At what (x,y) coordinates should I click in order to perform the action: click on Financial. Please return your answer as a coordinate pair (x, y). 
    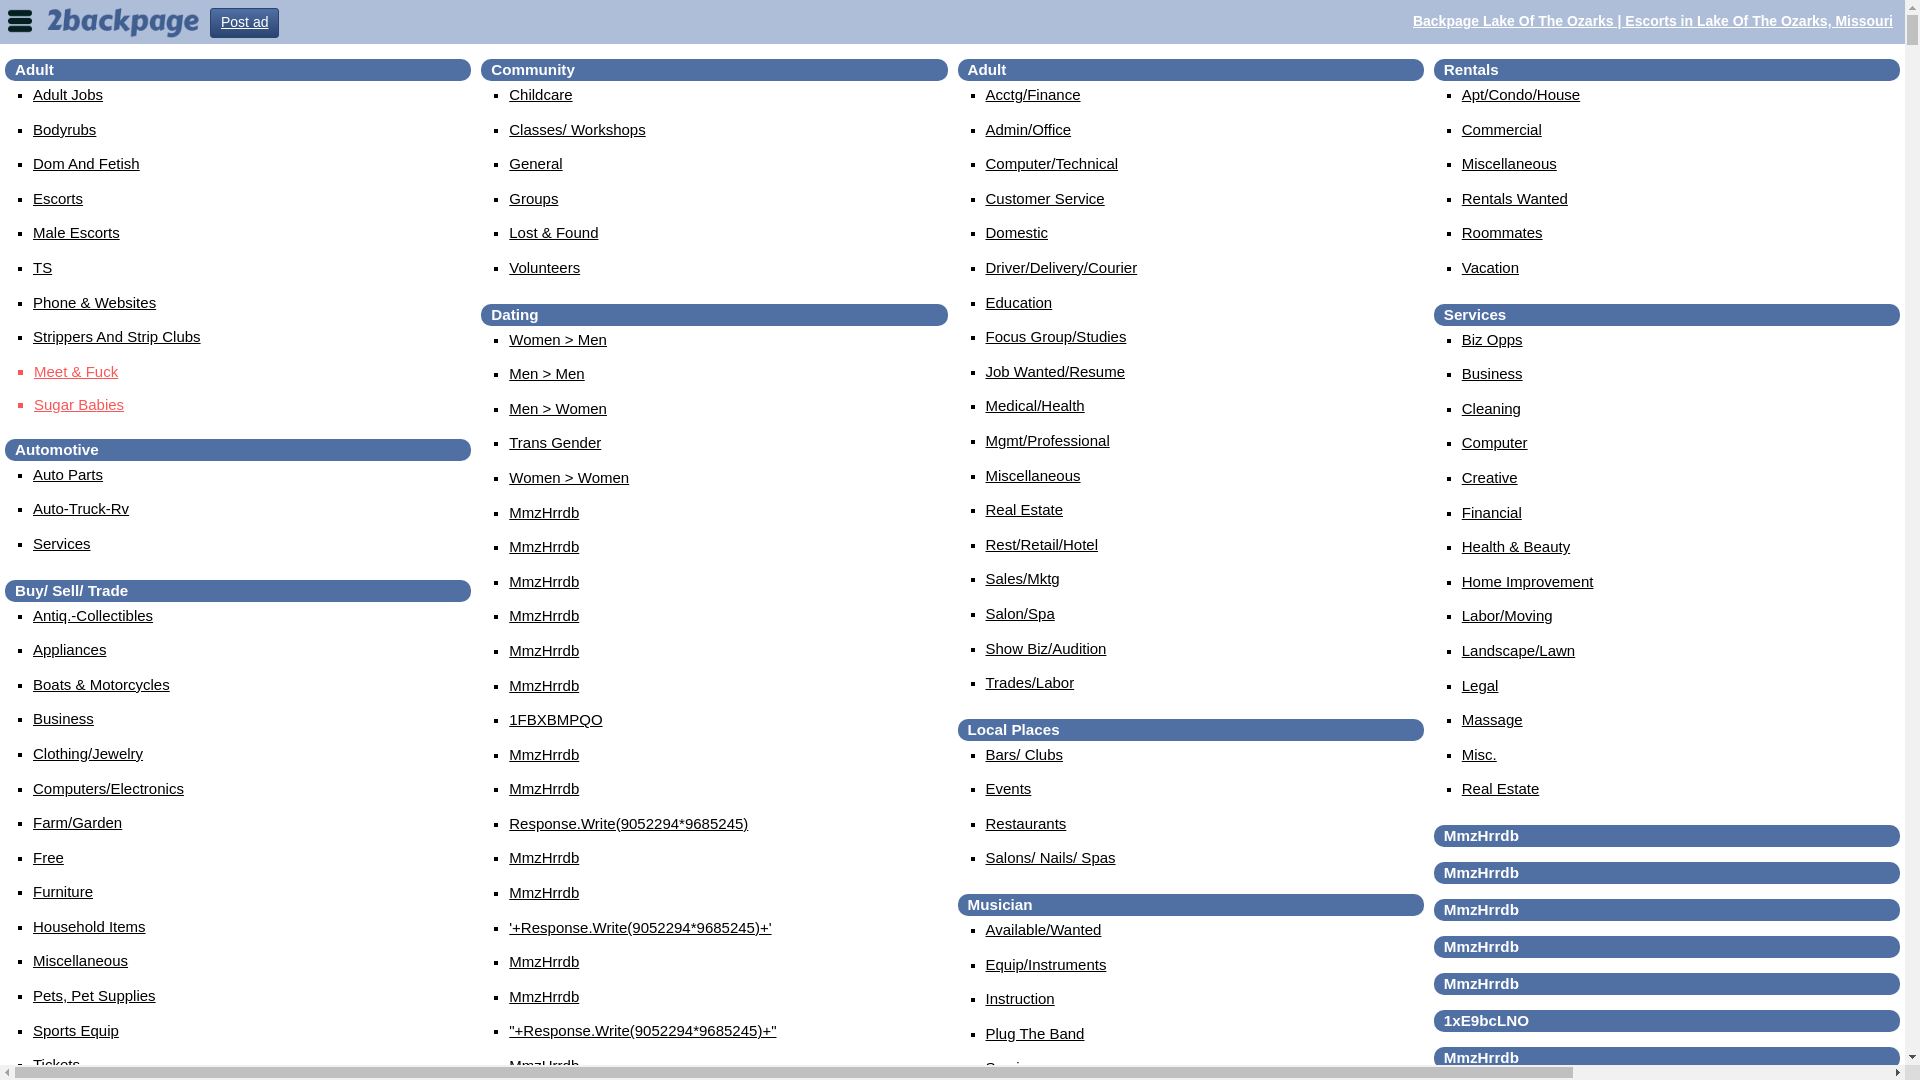
    Looking at the image, I should click on (1492, 512).